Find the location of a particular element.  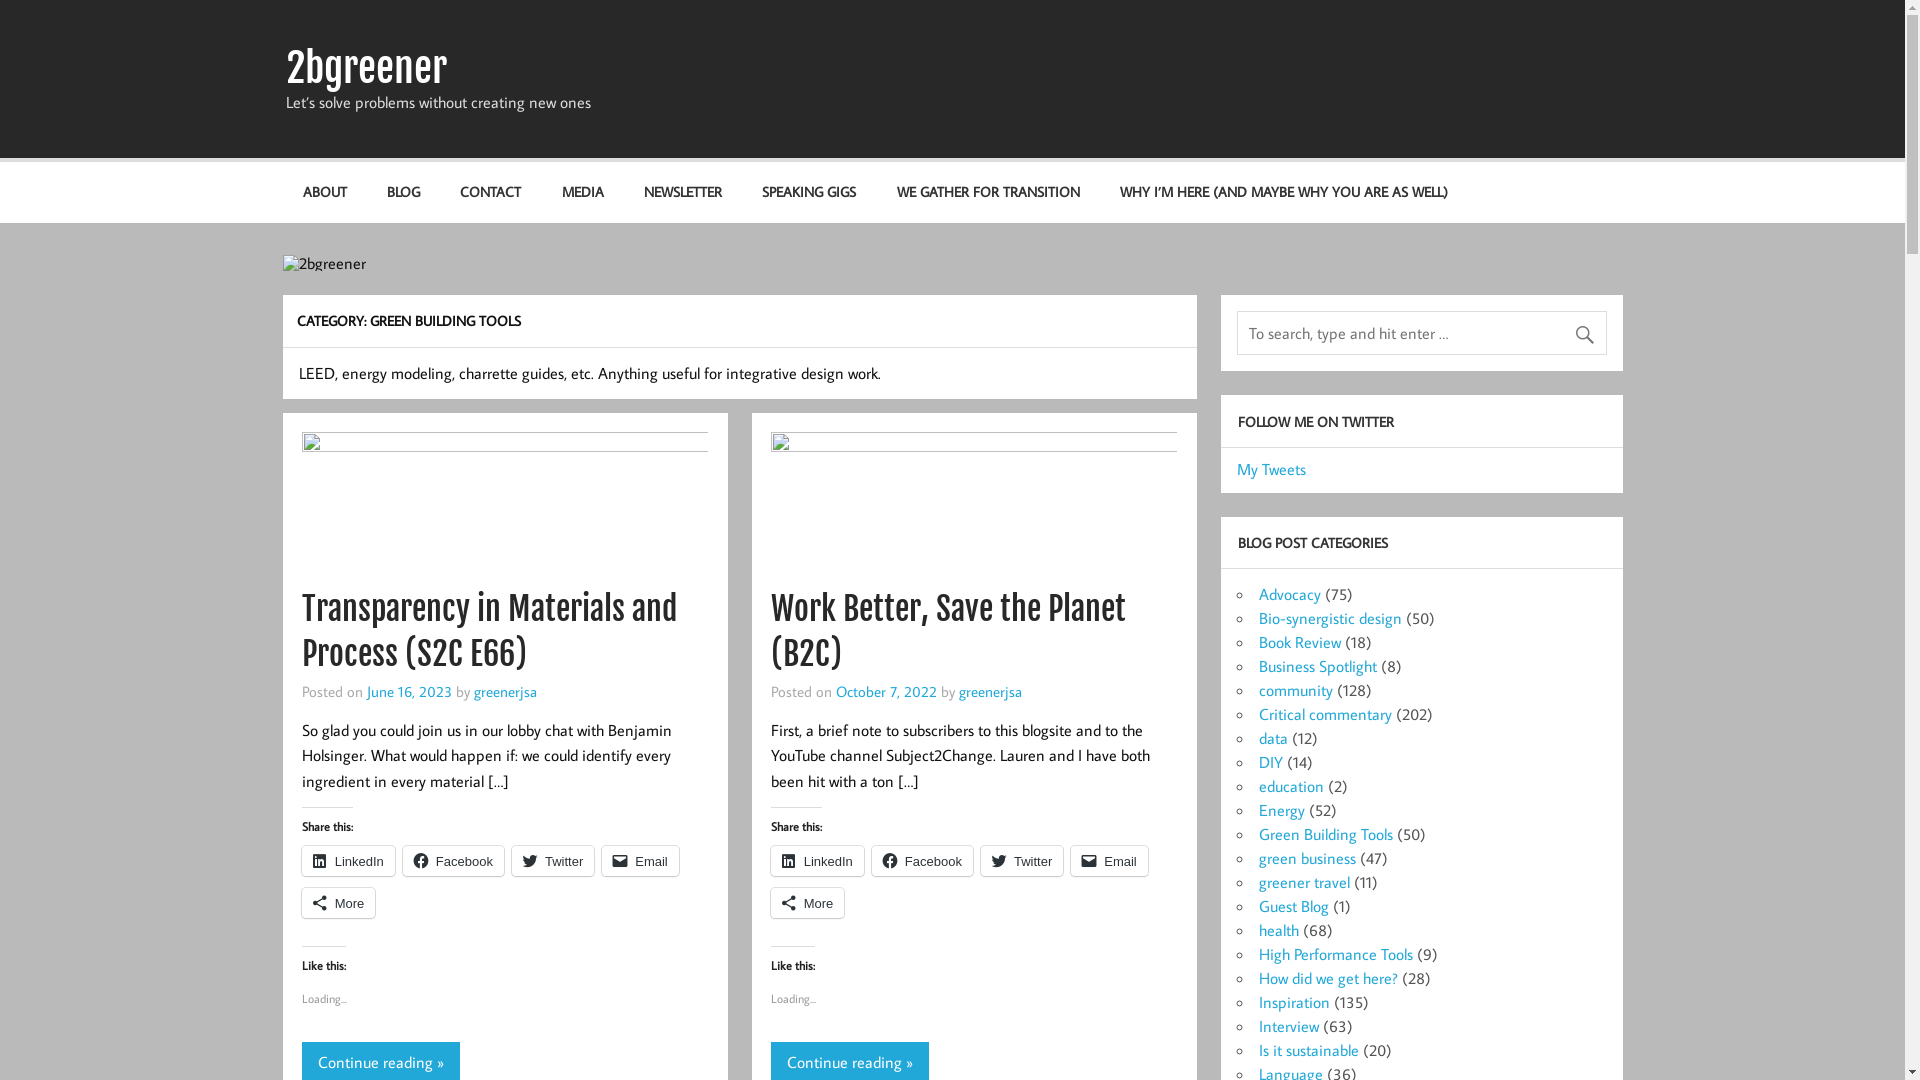

CONTACT is located at coordinates (490, 192).